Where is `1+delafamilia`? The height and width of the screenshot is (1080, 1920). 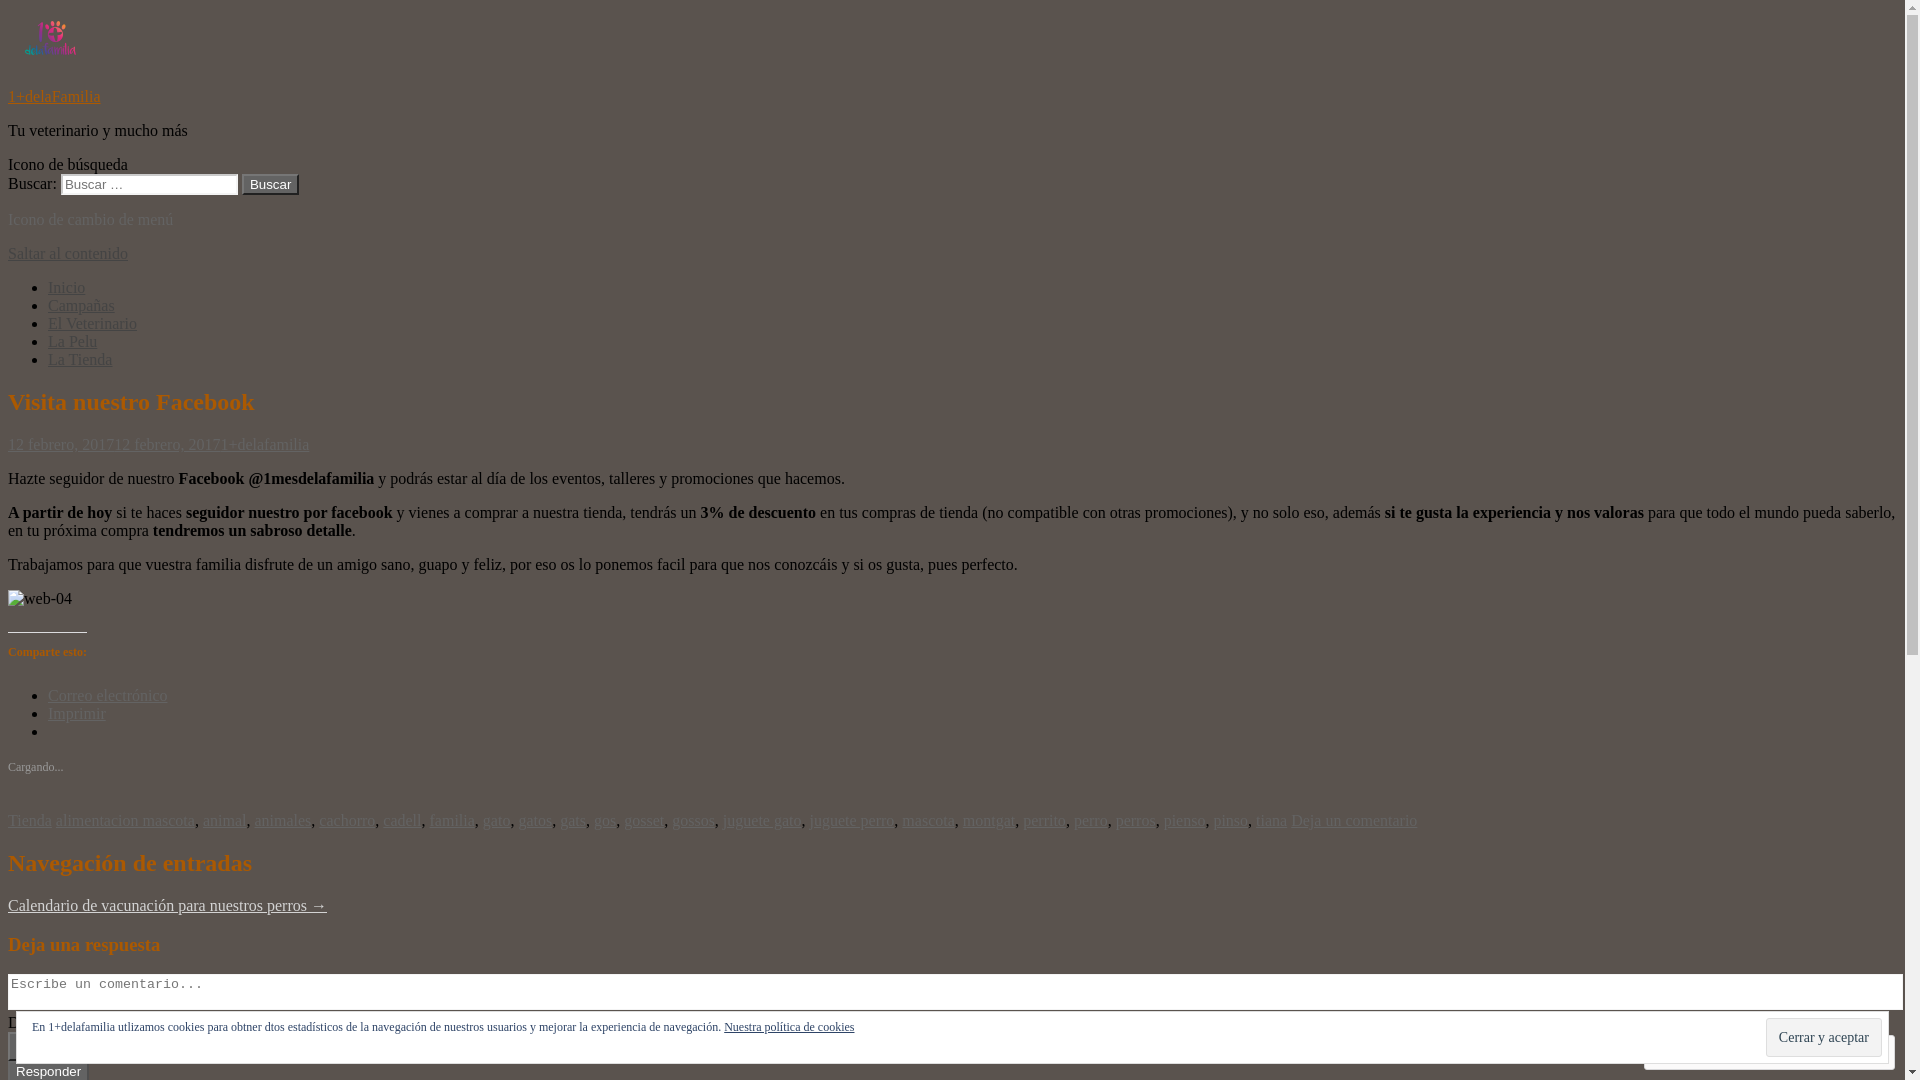 1+delafamilia is located at coordinates (264, 444).